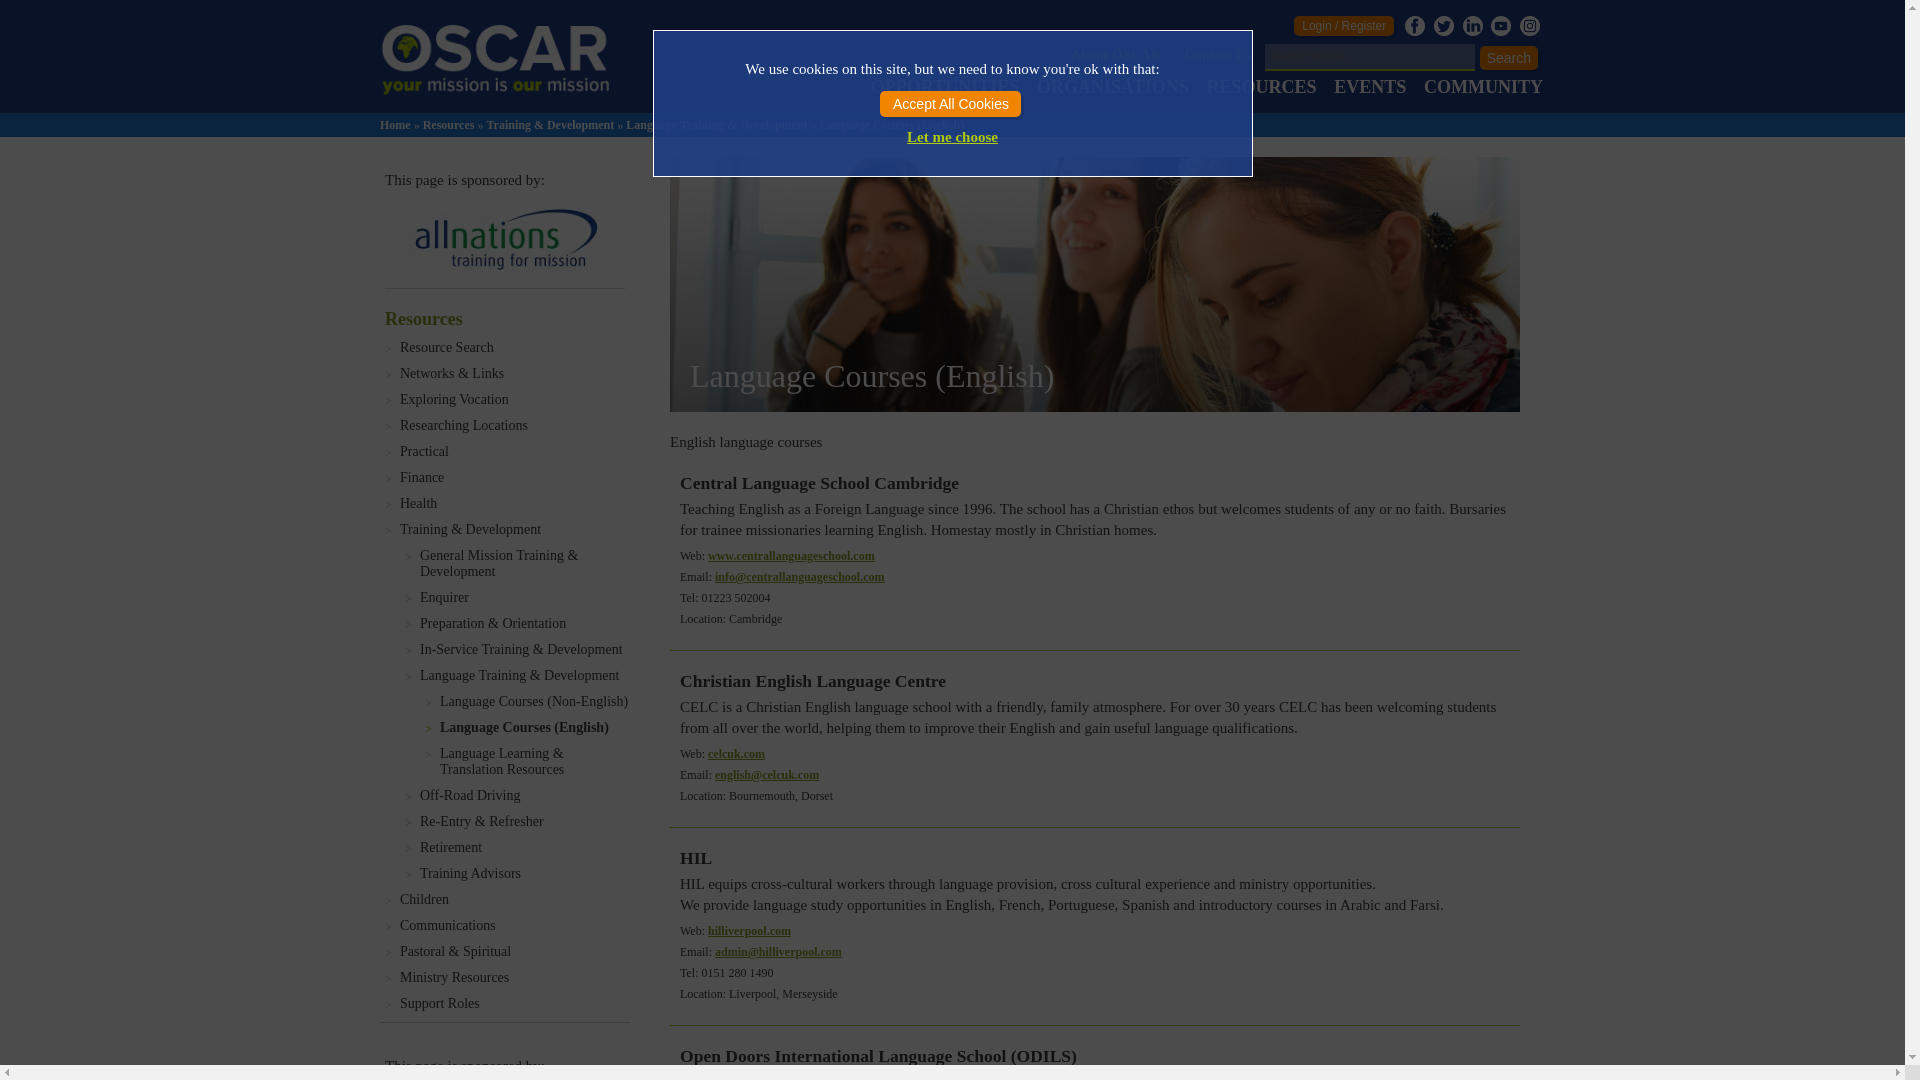  I want to click on Contact Us, so click(1218, 54).